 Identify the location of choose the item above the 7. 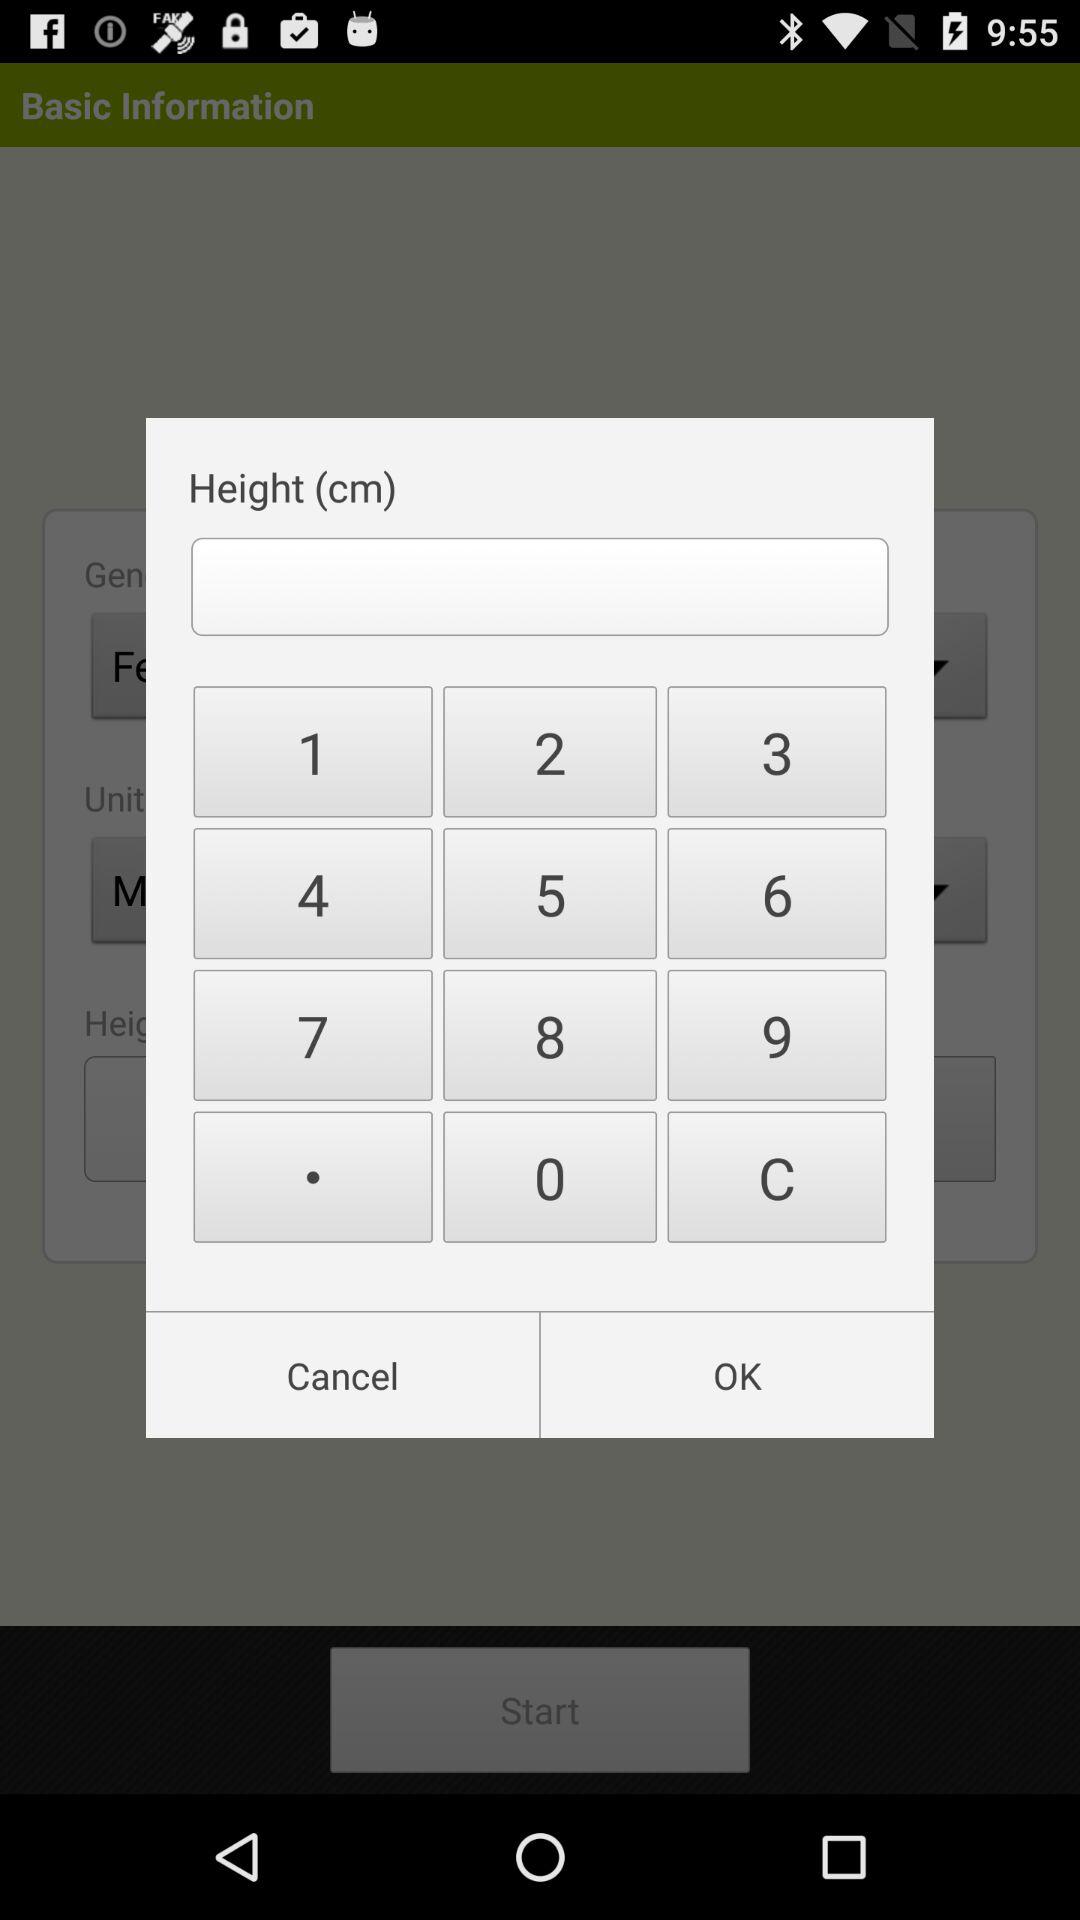
(312, 894).